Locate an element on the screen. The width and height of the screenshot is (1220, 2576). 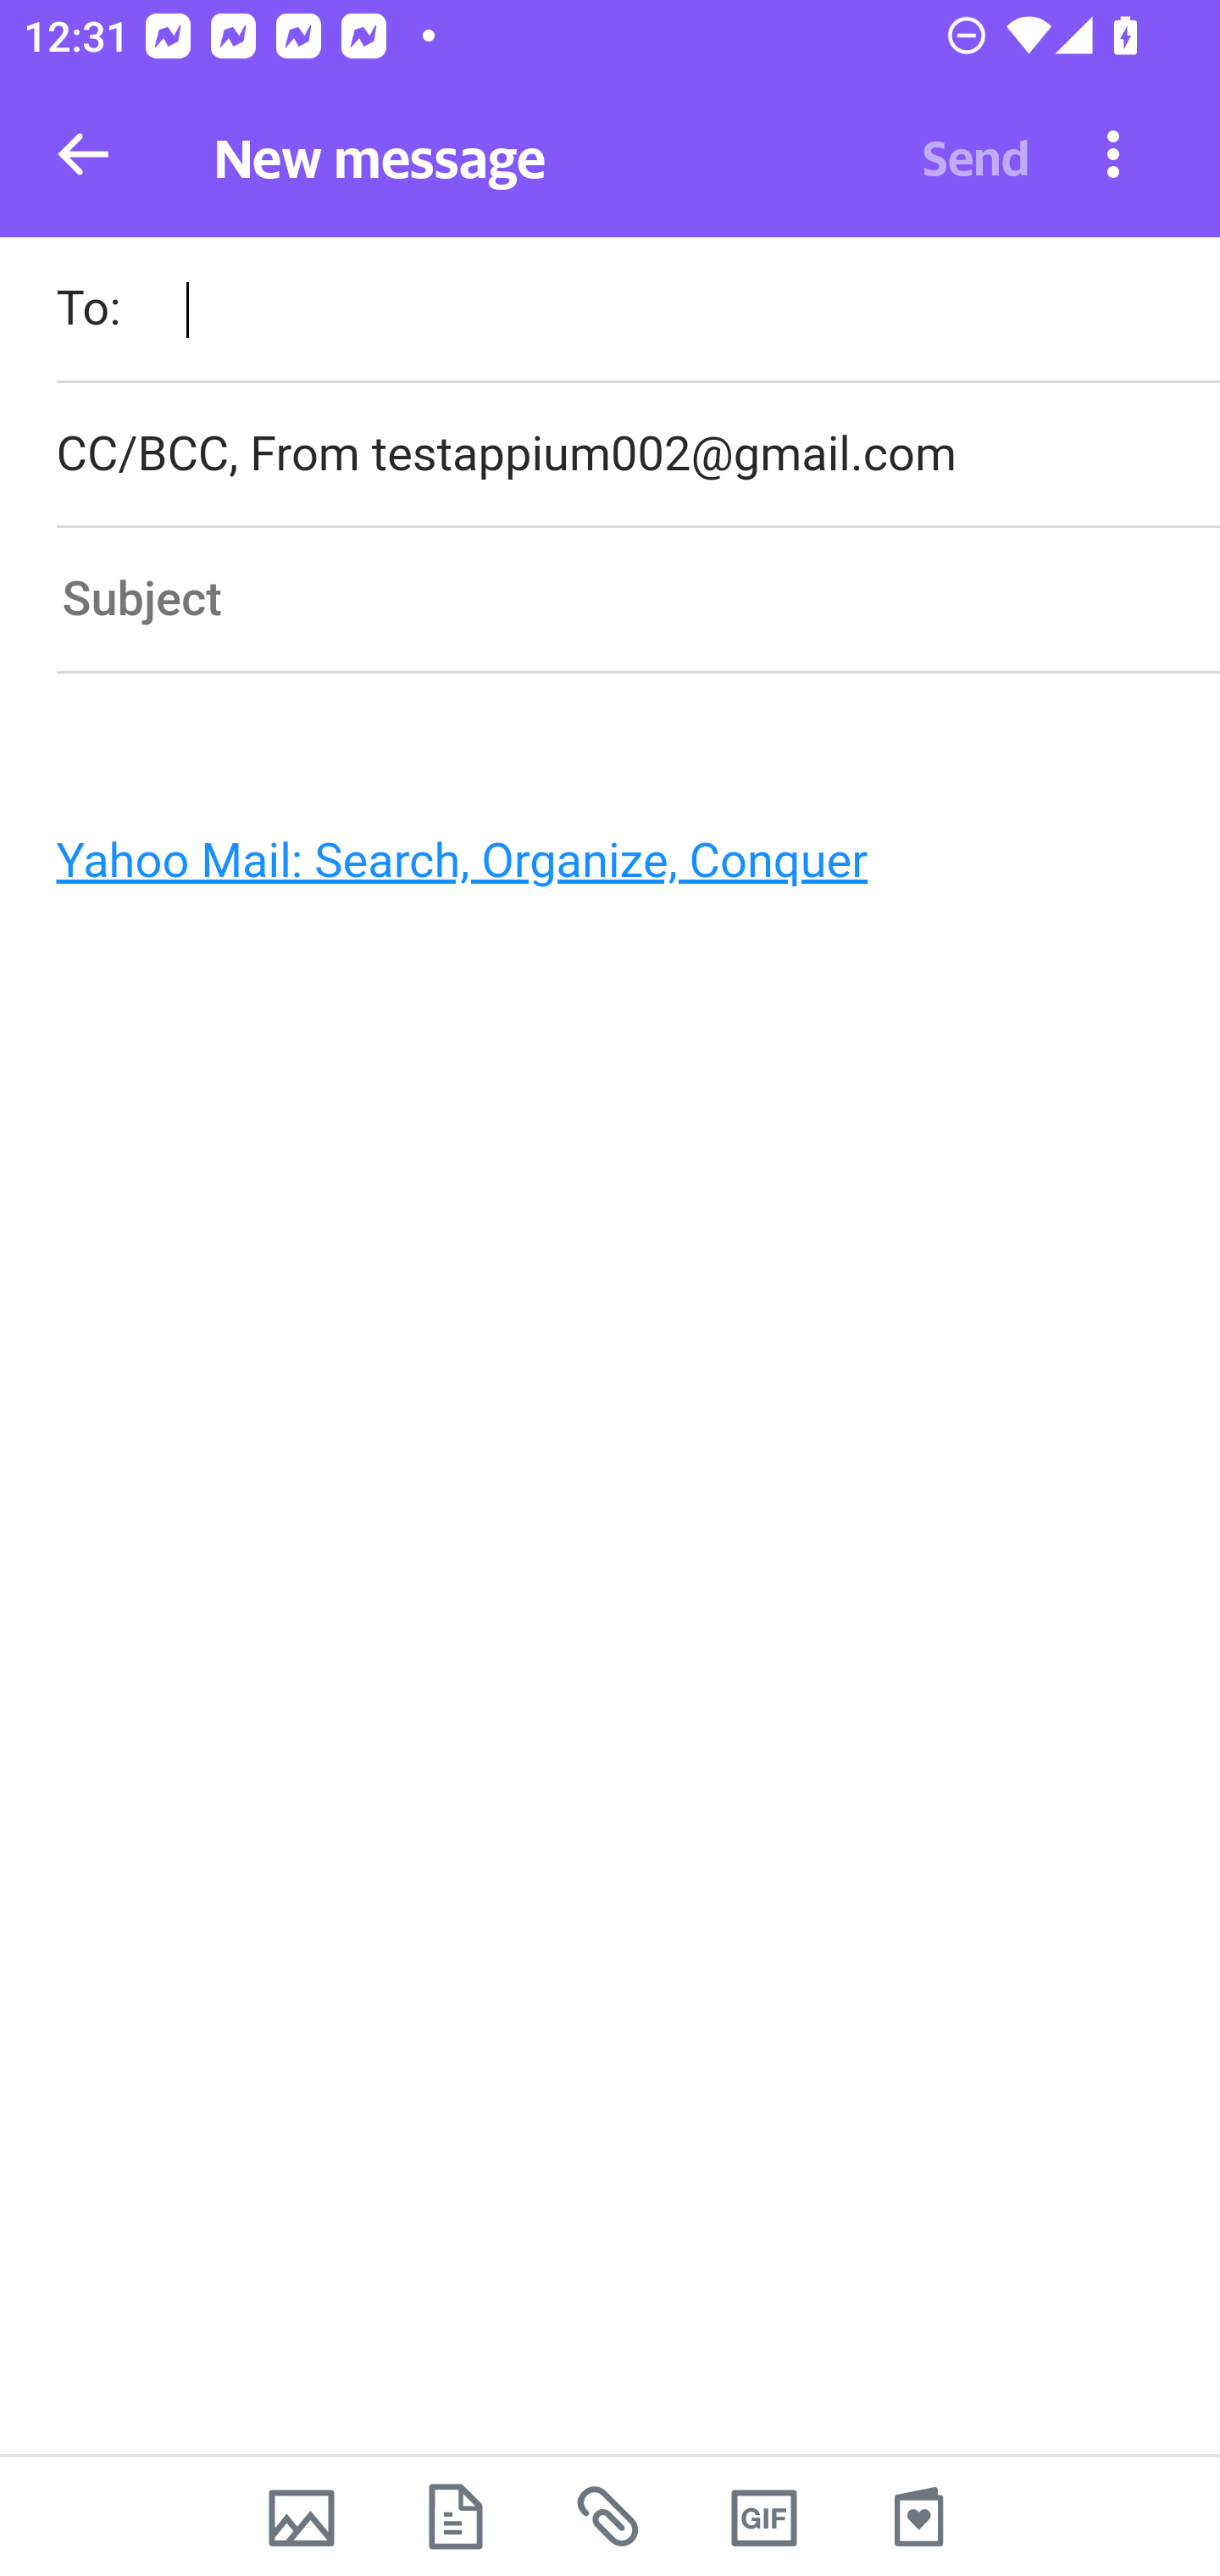
More options is located at coordinates (1113, 153).